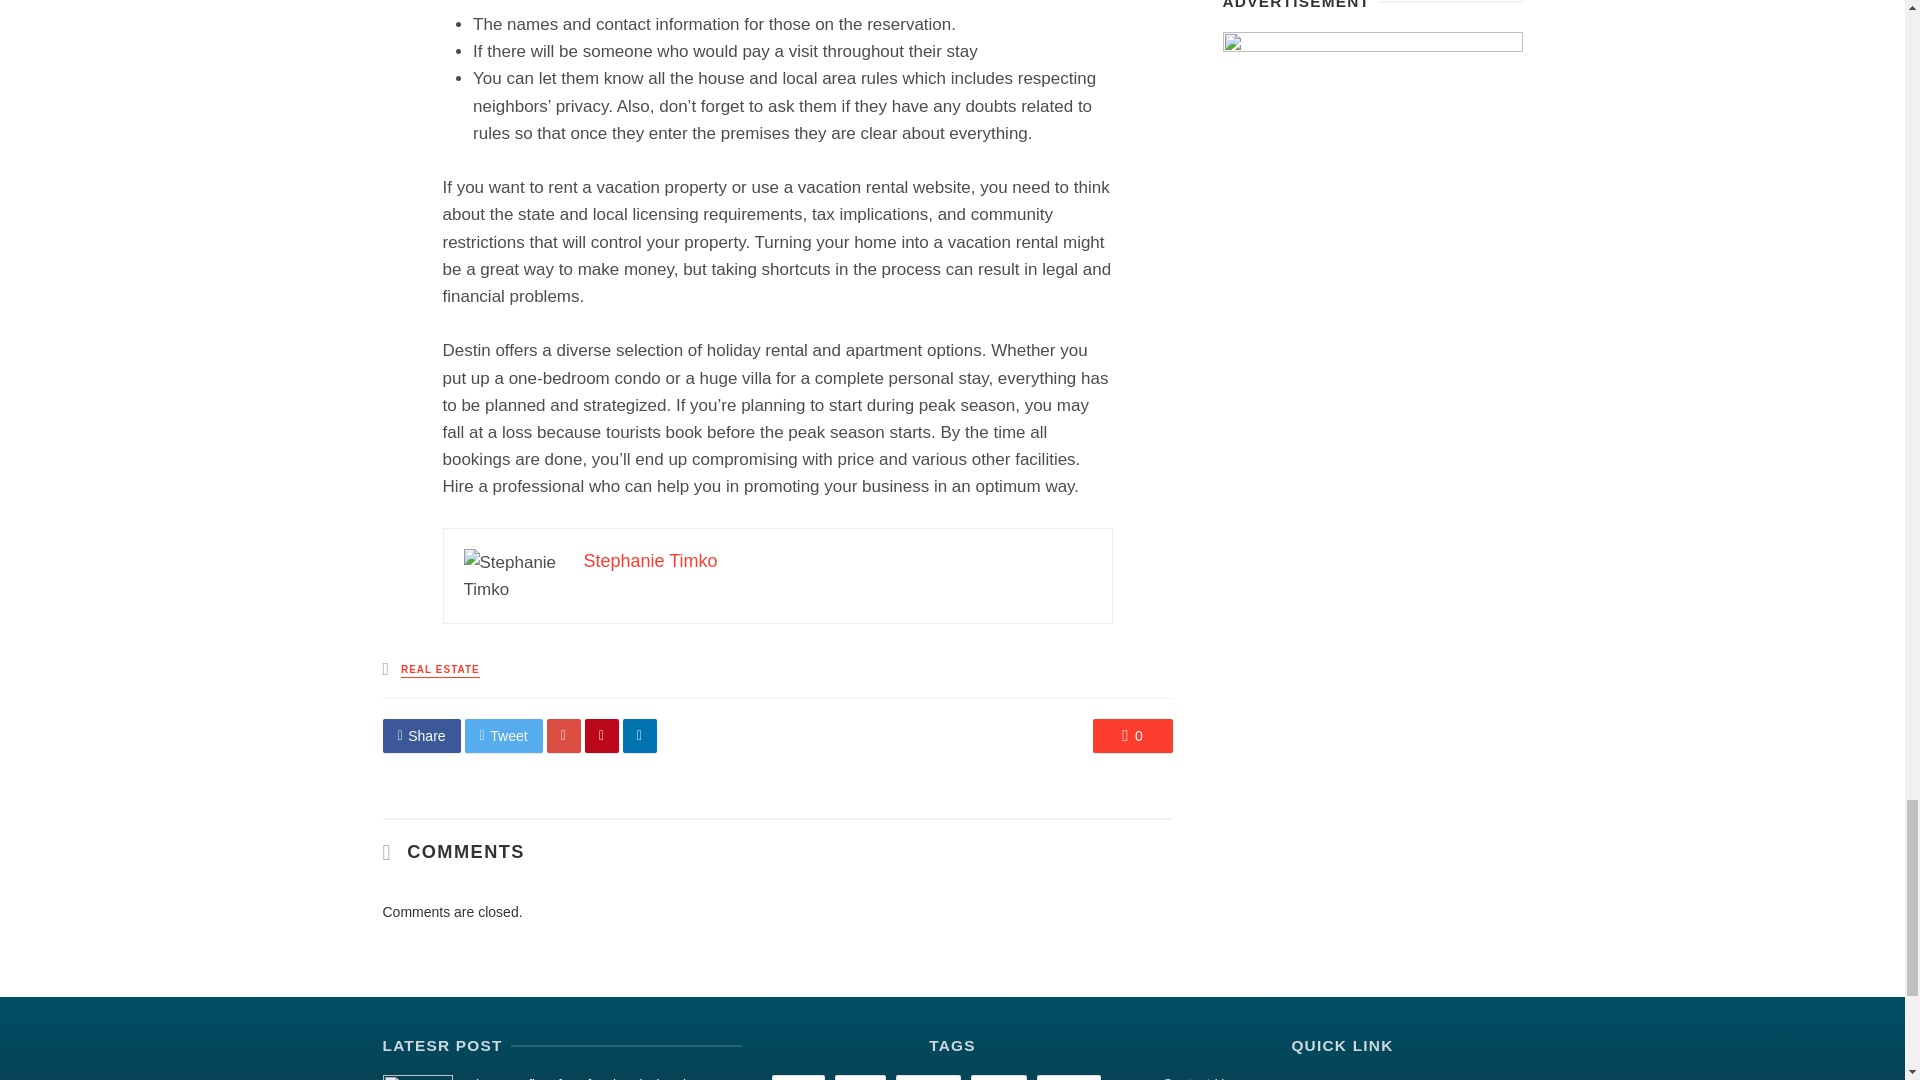  Describe the element at coordinates (639, 736) in the screenshot. I see `Share on Linkedin` at that location.